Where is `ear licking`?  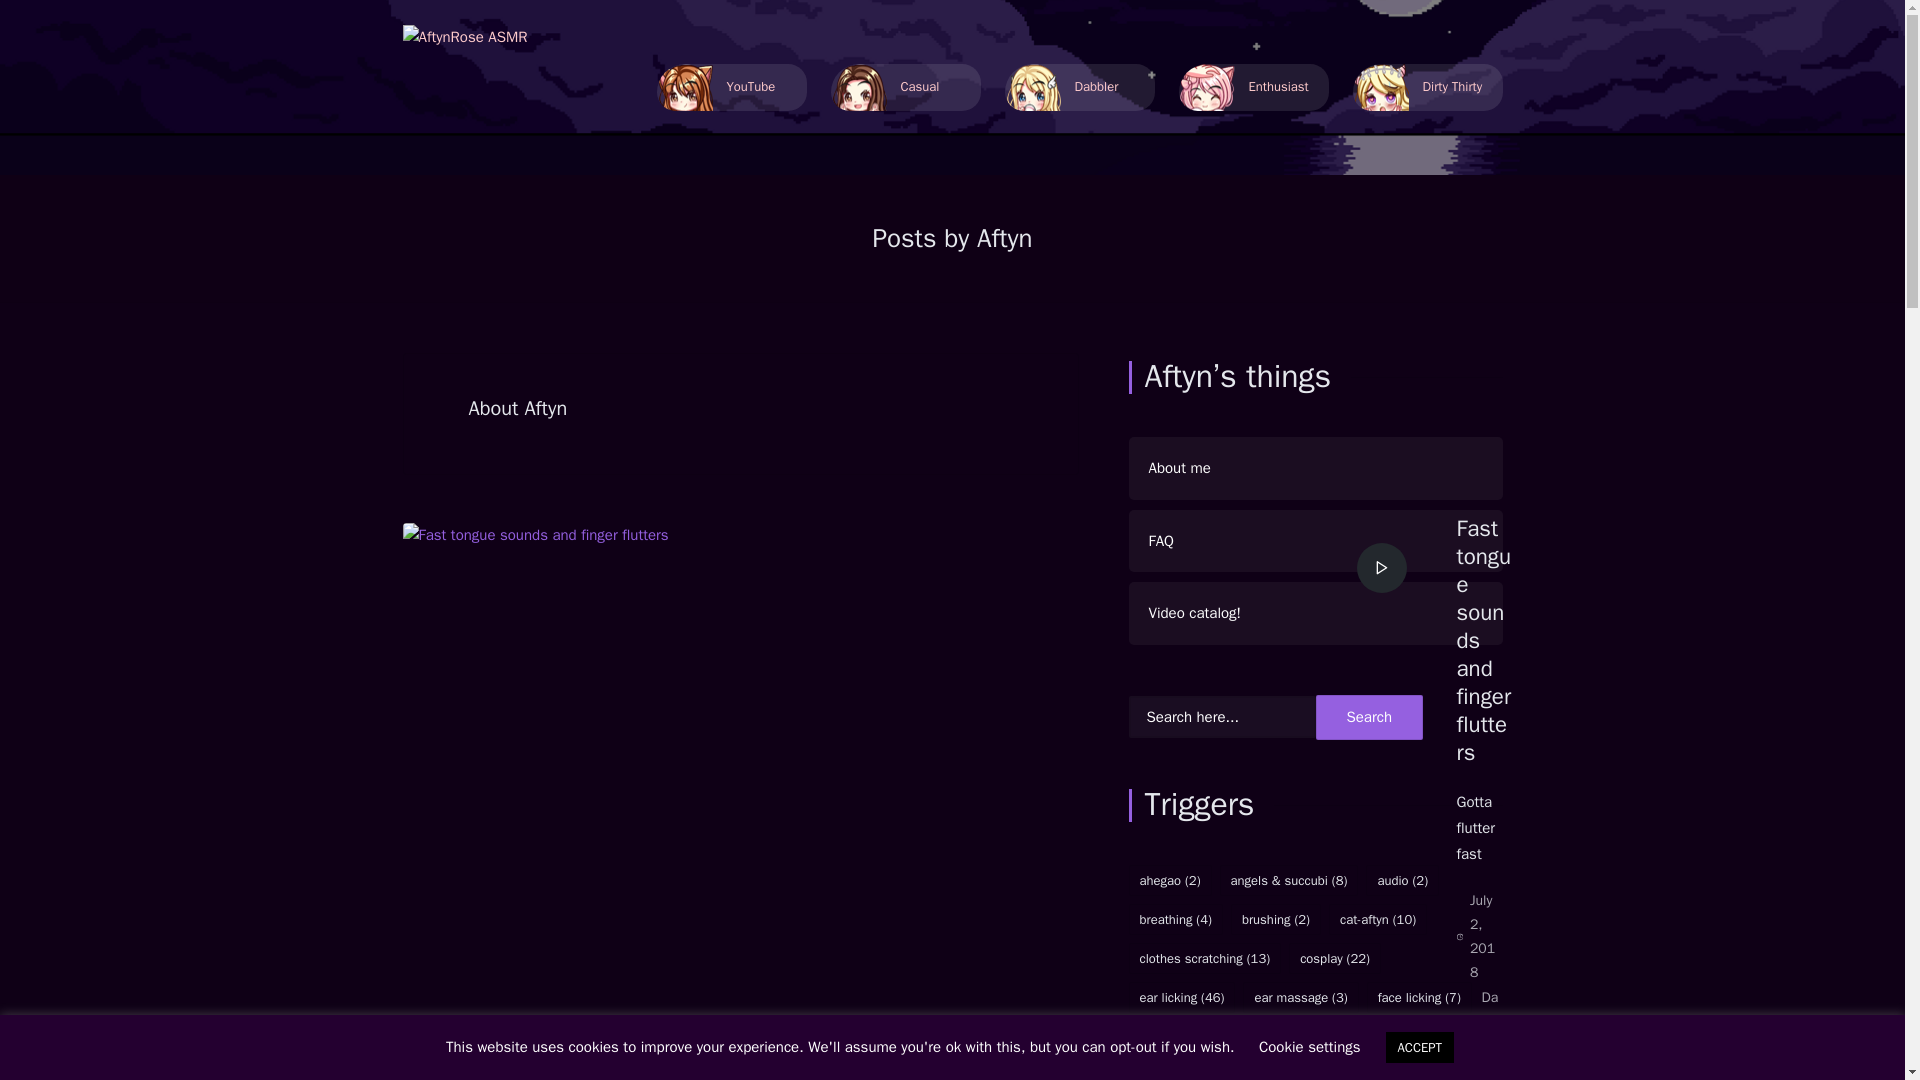 ear licking is located at coordinates (1490, 1070).